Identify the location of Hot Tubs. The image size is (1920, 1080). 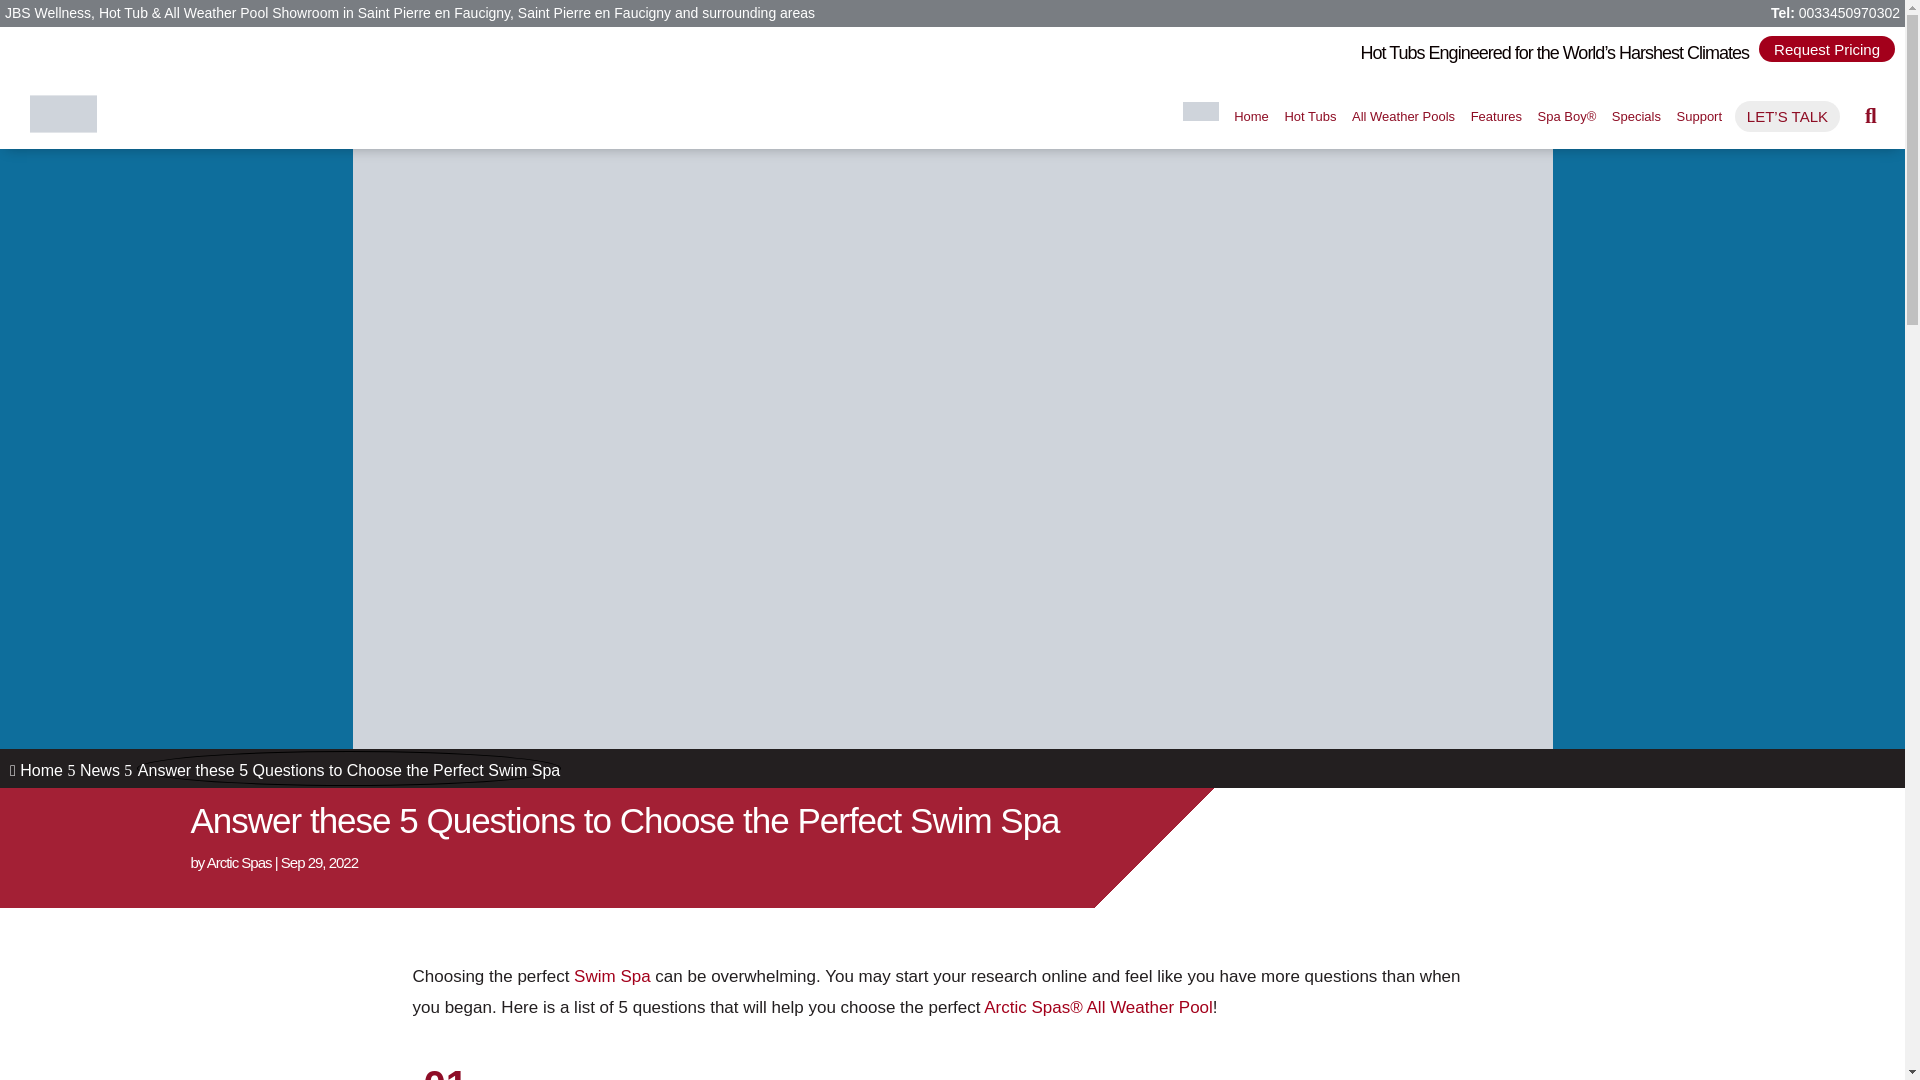
(1309, 116).